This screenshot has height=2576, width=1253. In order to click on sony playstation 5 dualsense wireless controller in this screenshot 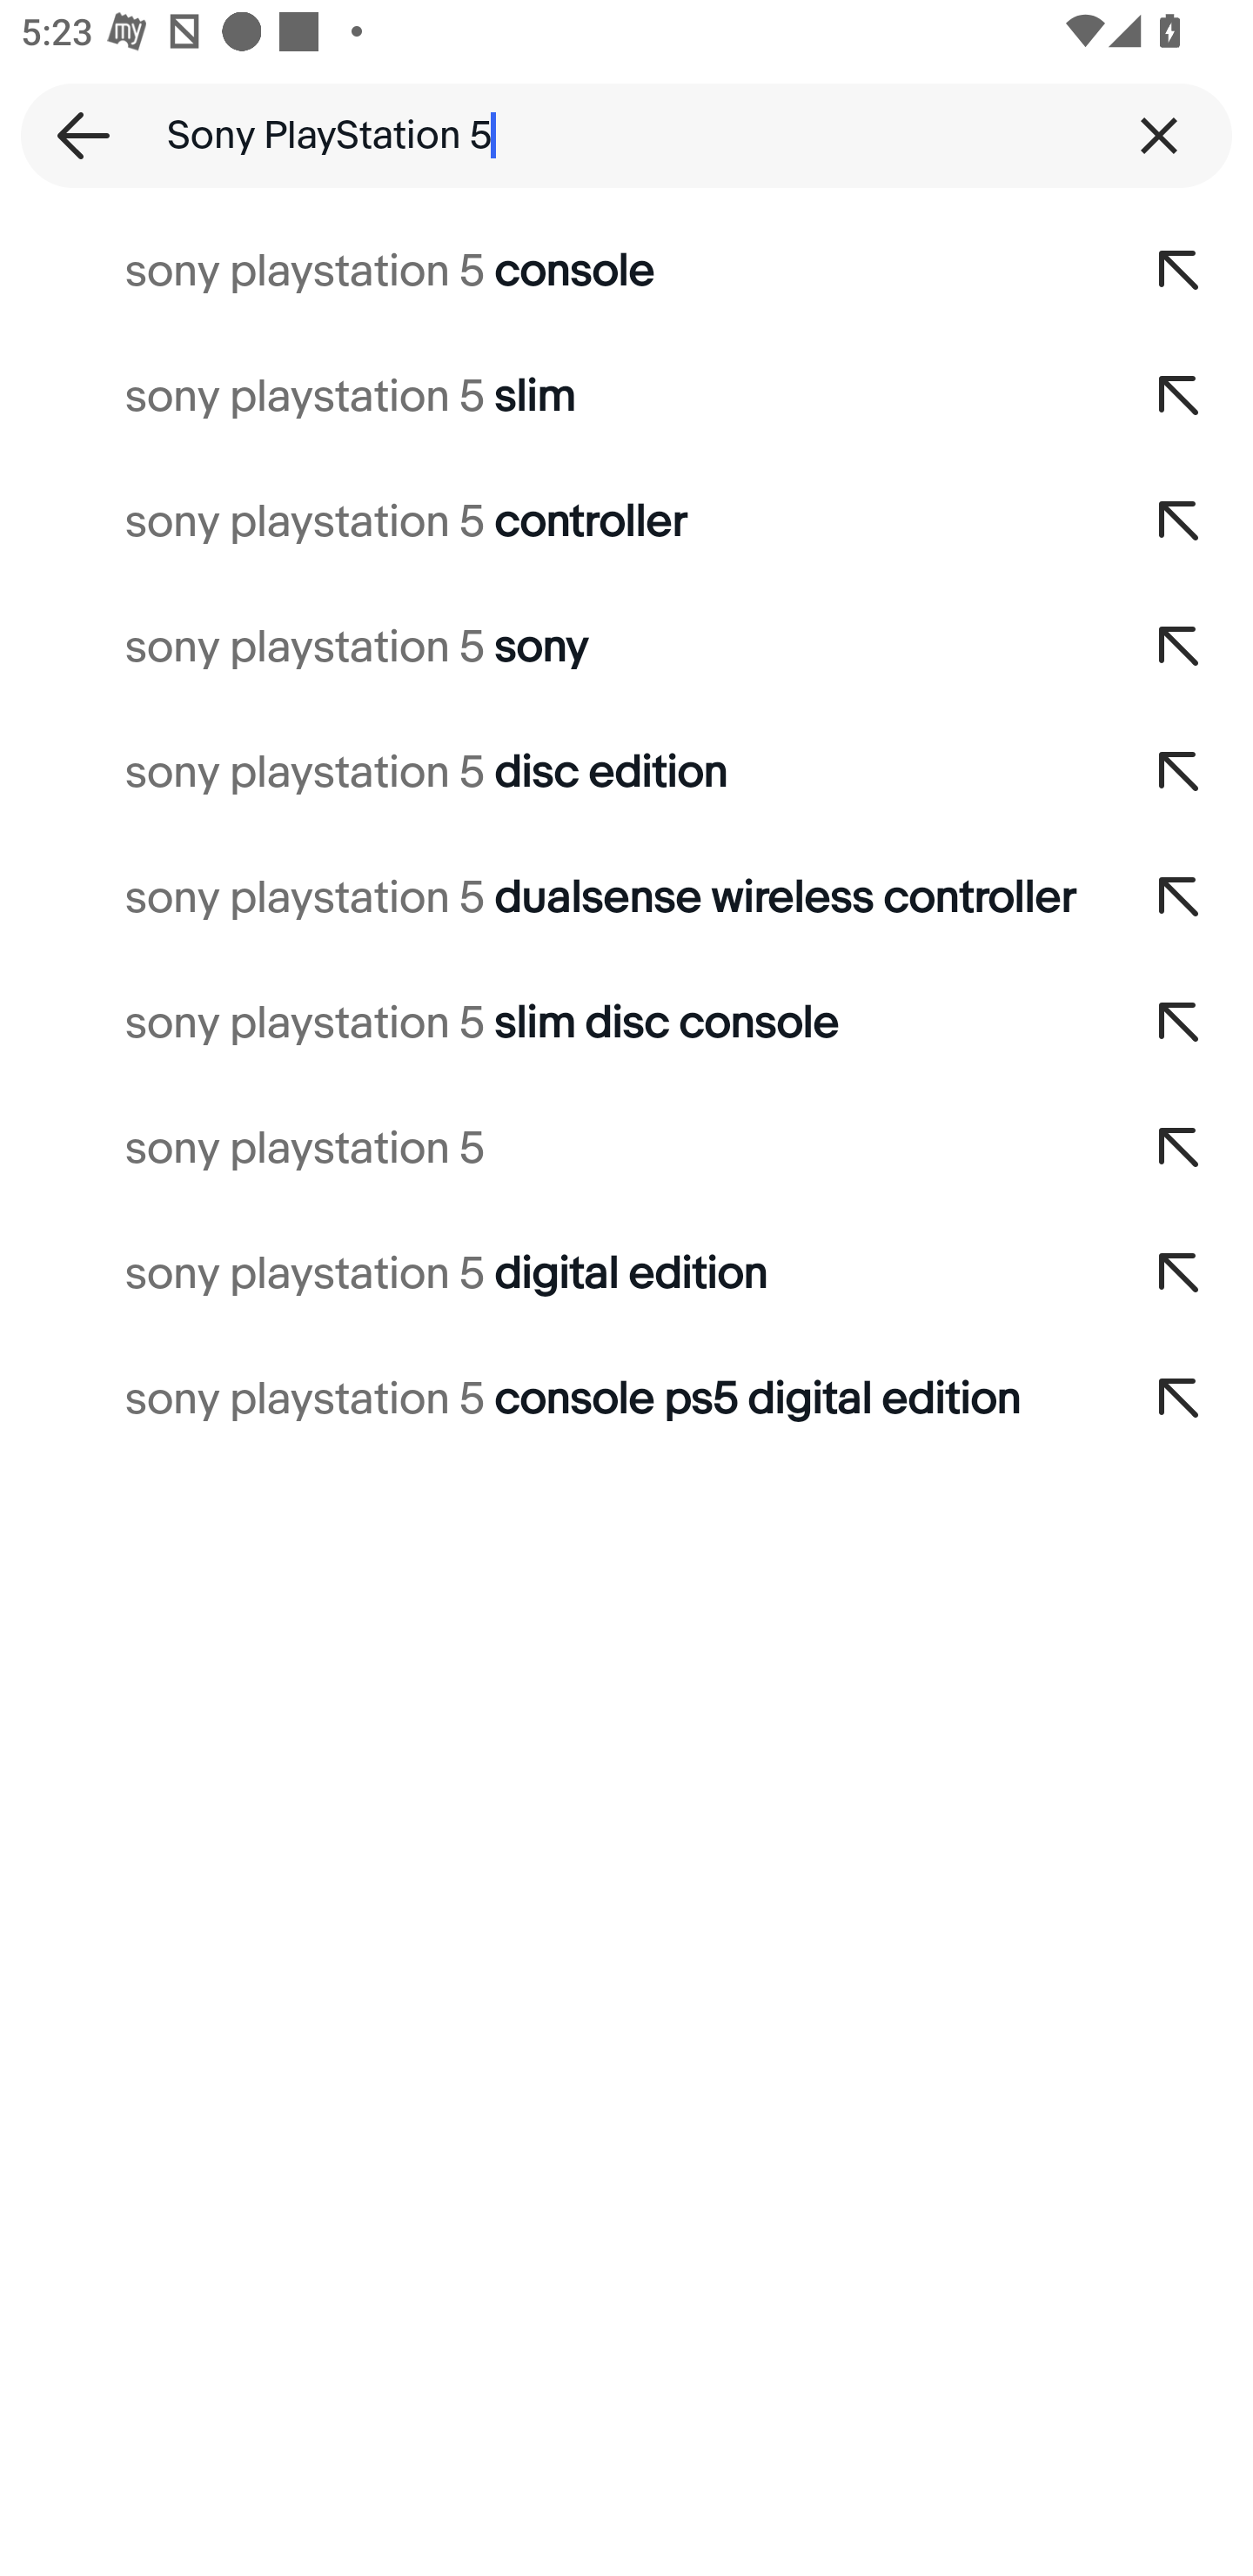, I will do `click(553, 898)`.